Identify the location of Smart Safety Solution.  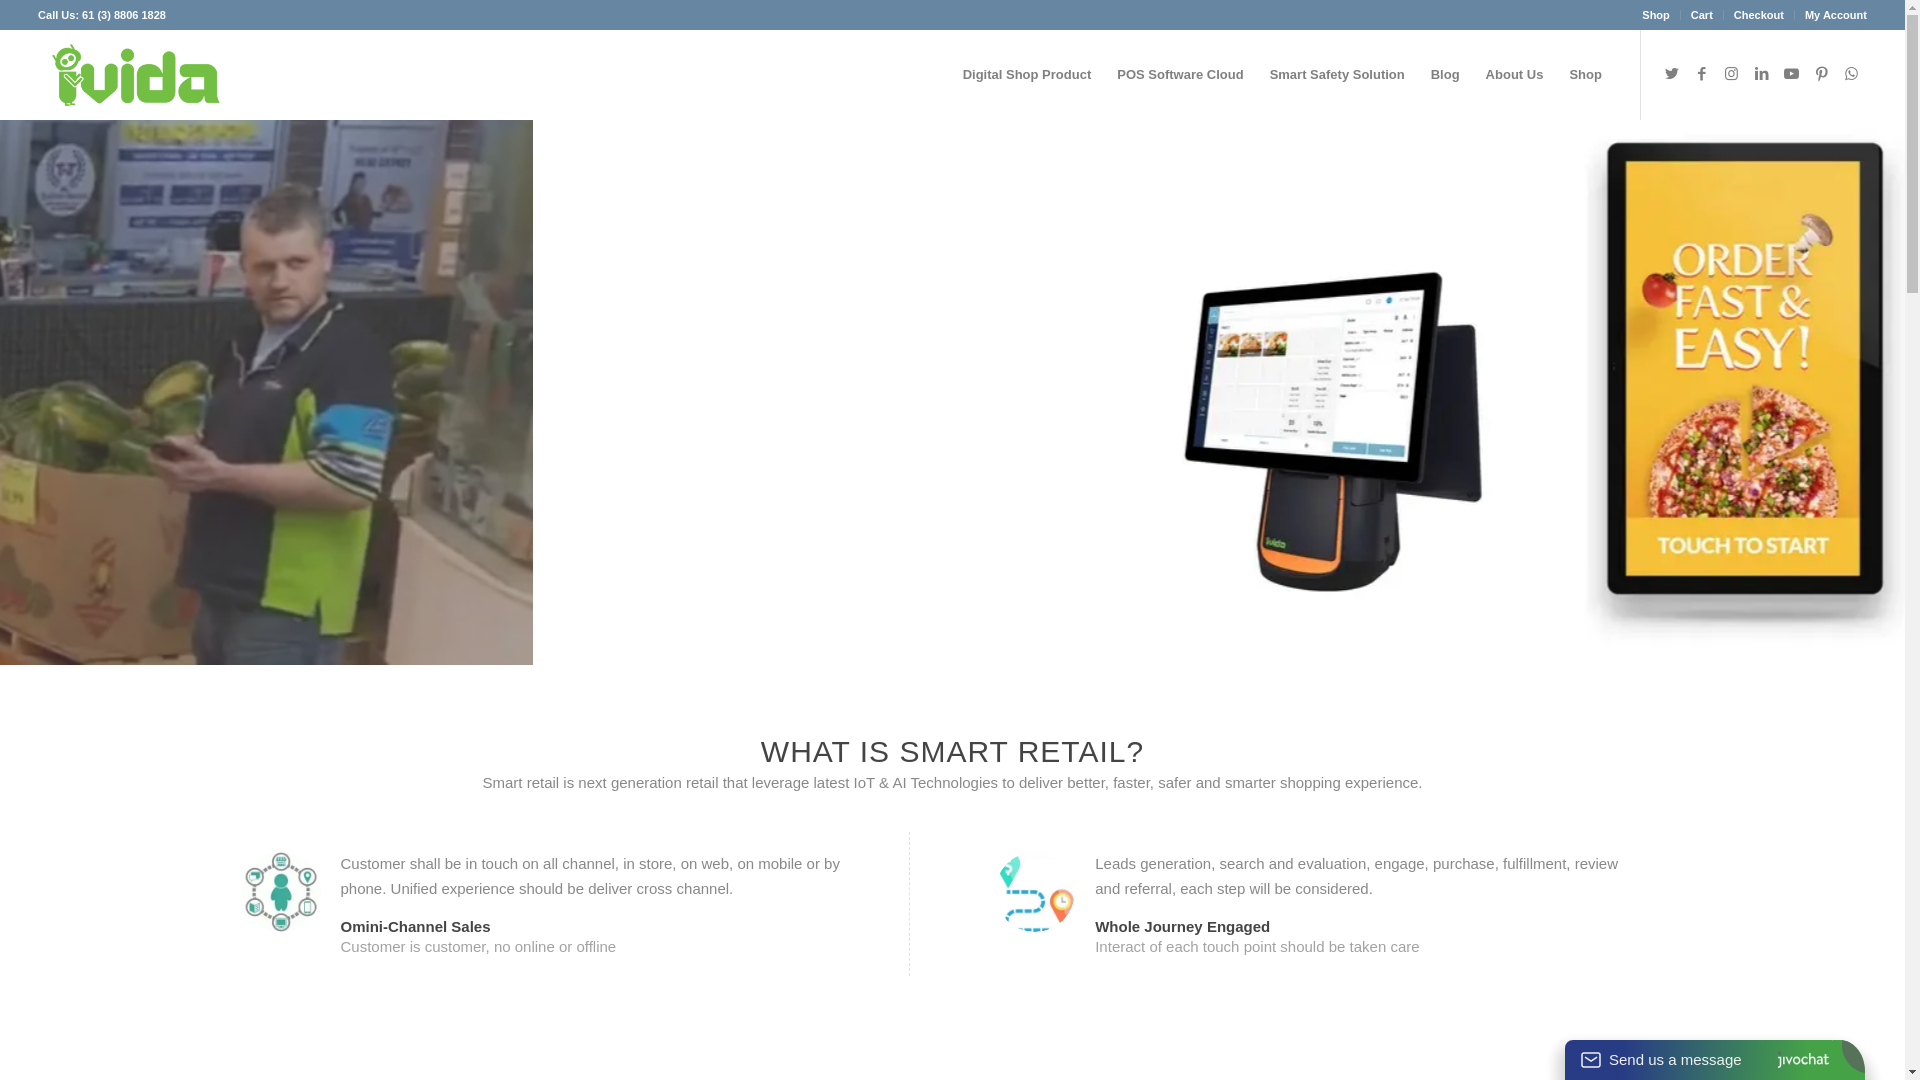
(1338, 75).